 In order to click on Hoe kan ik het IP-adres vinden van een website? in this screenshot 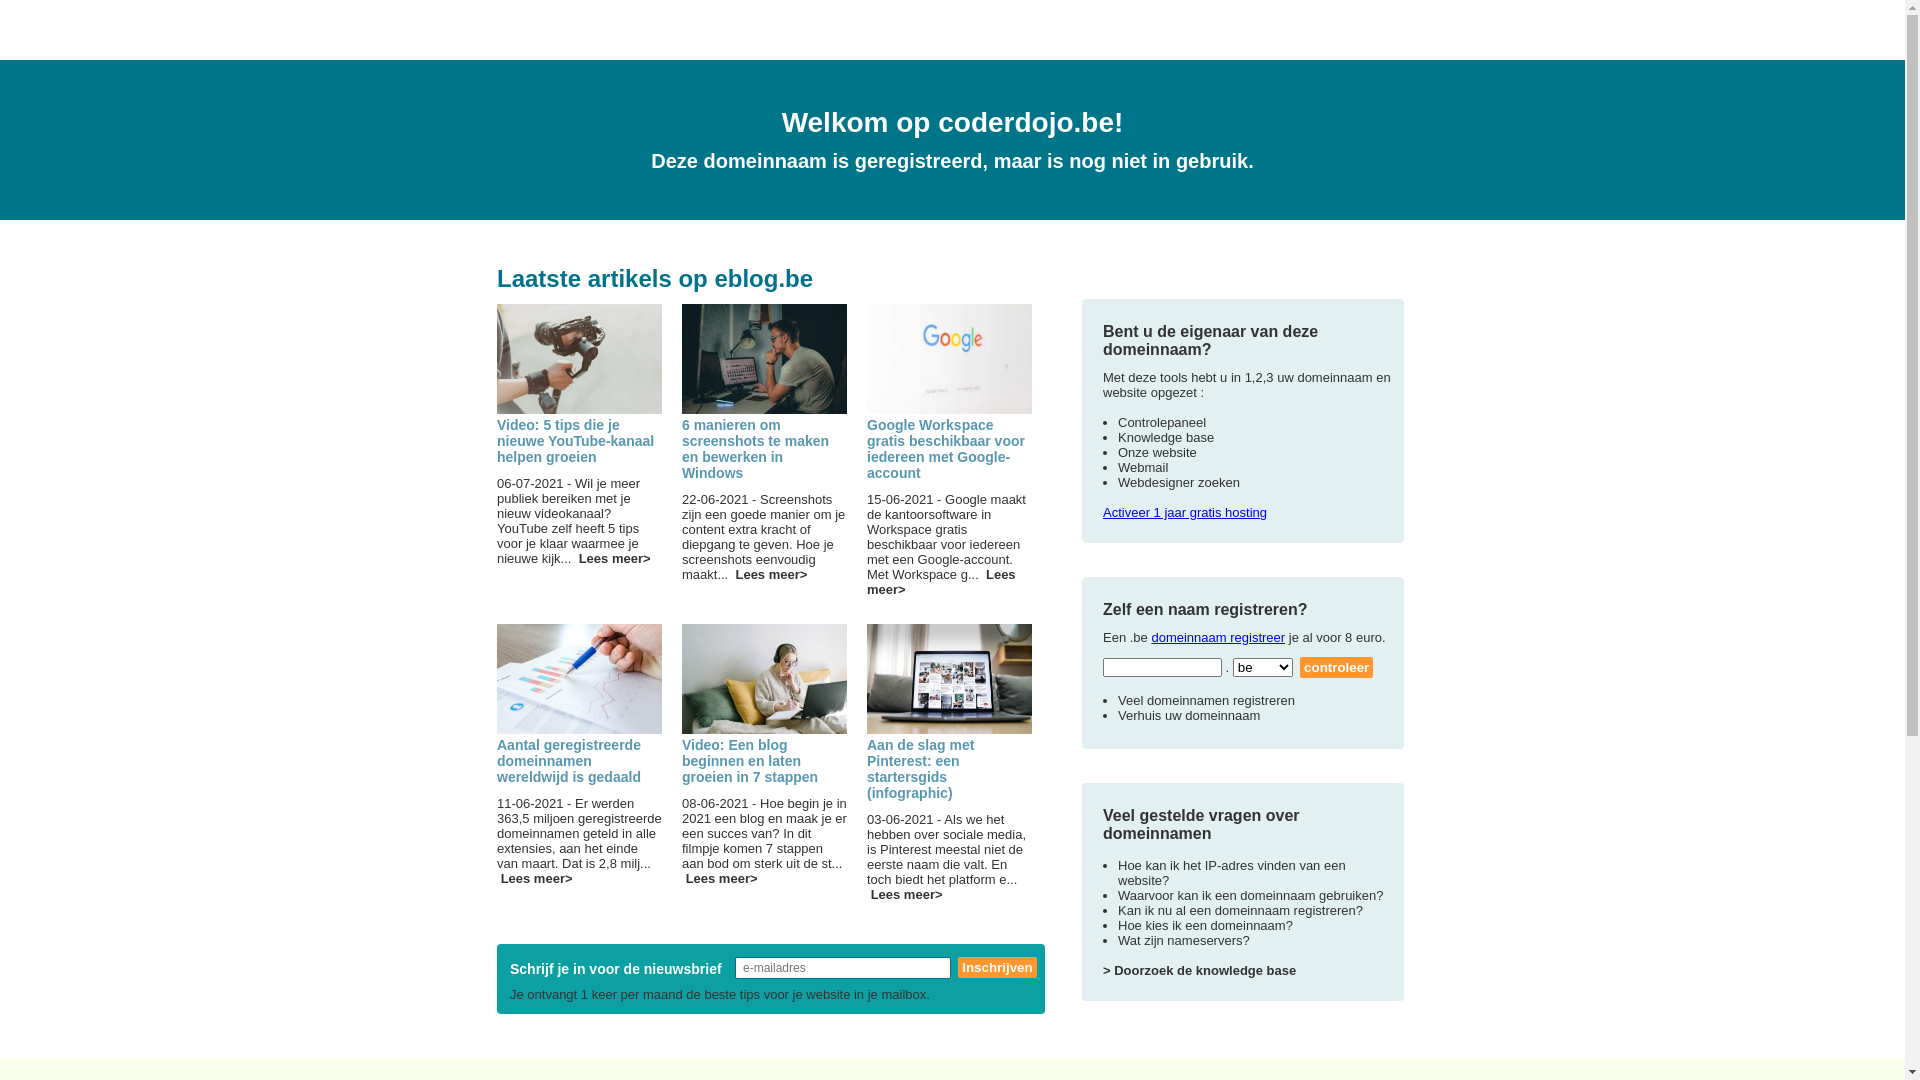, I will do `click(1232, 873)`.